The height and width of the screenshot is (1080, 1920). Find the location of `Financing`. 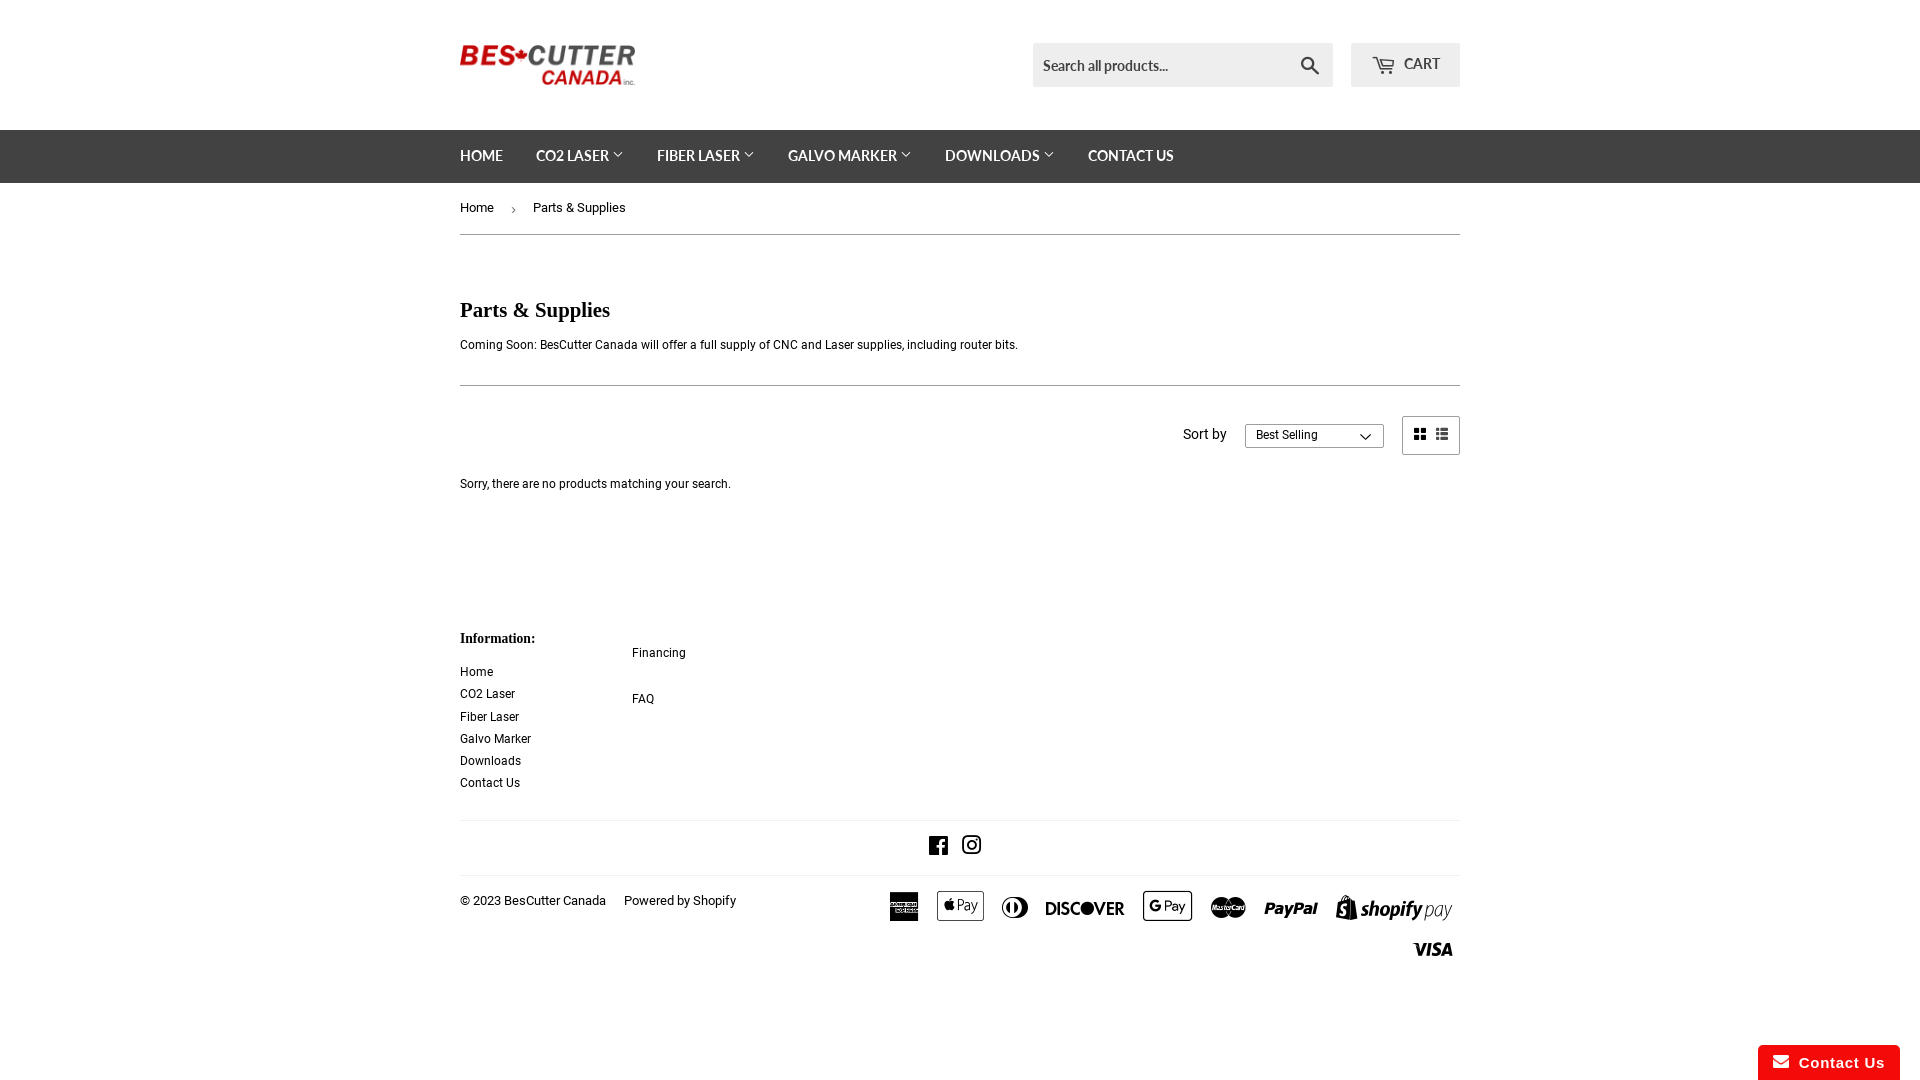

Financing is located at coordinates (659, 653).